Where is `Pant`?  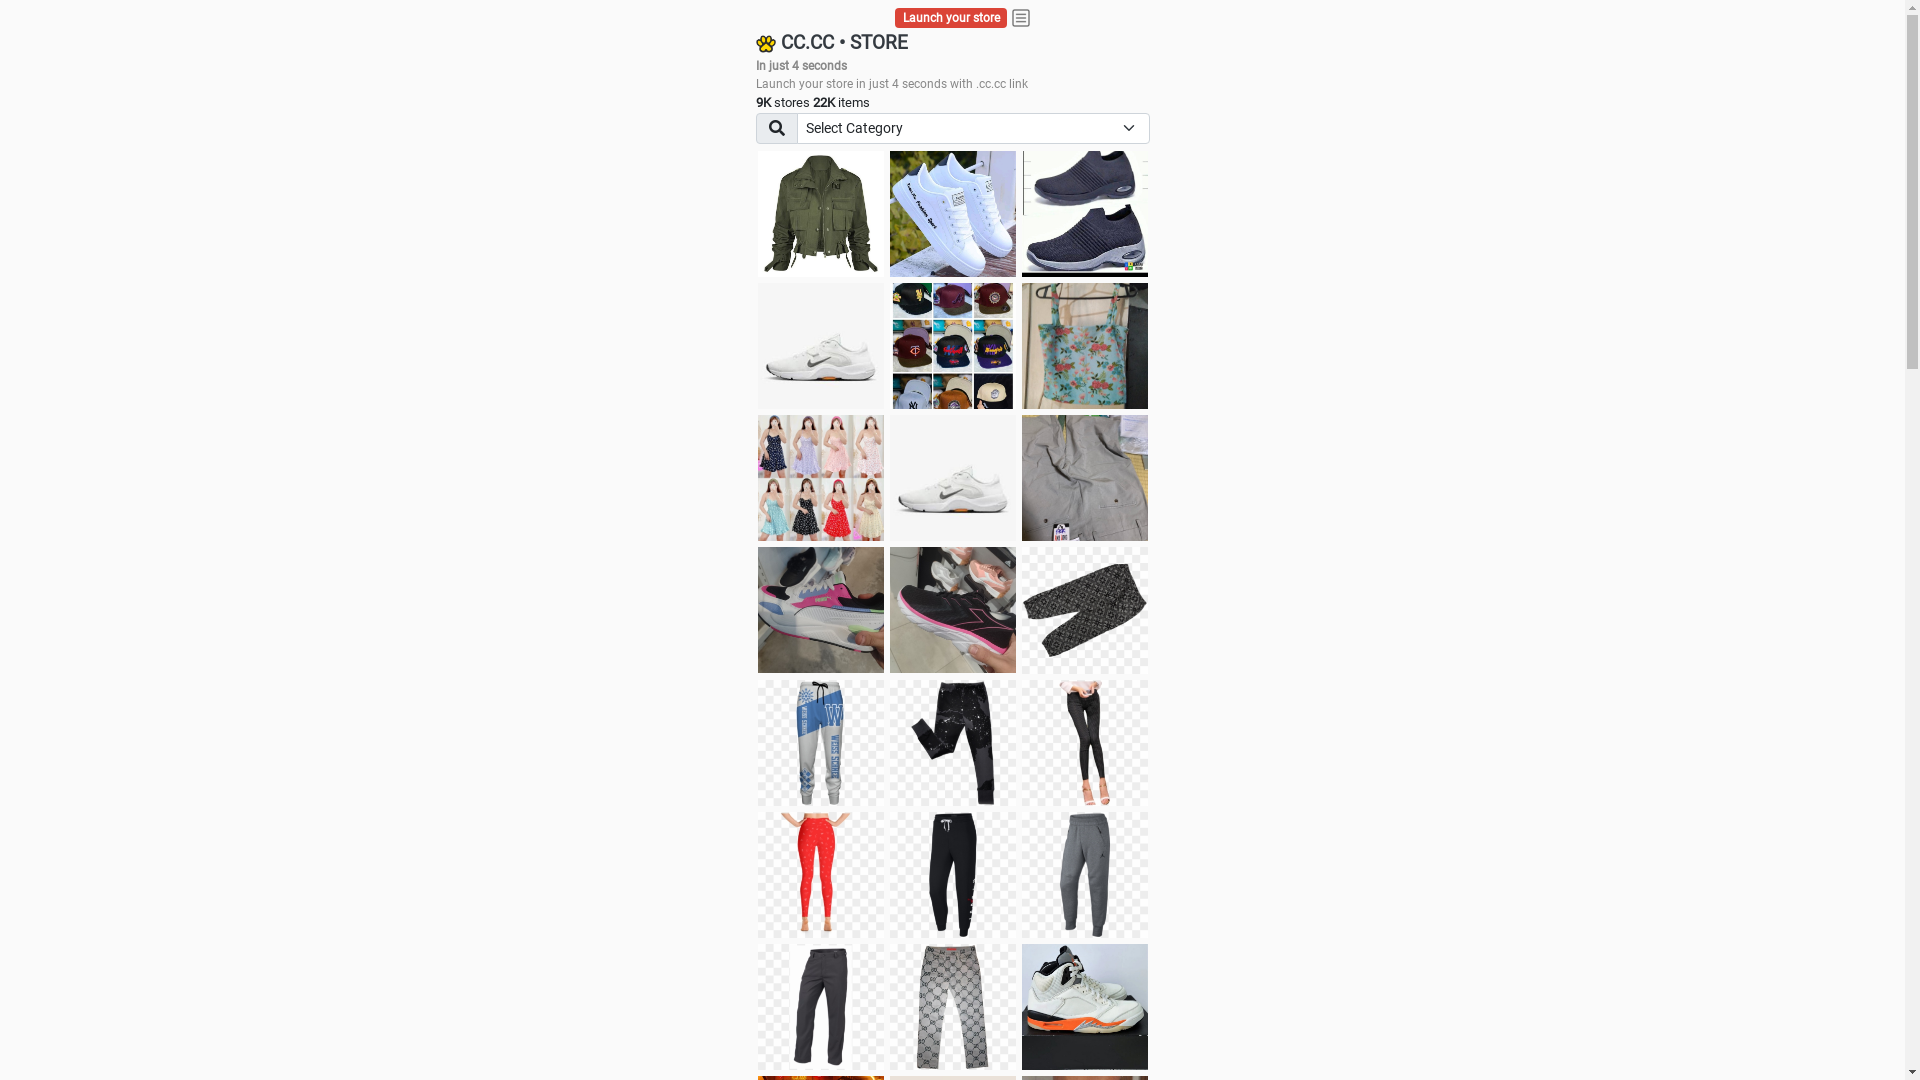
Pant is located at coordinates (821, 743).